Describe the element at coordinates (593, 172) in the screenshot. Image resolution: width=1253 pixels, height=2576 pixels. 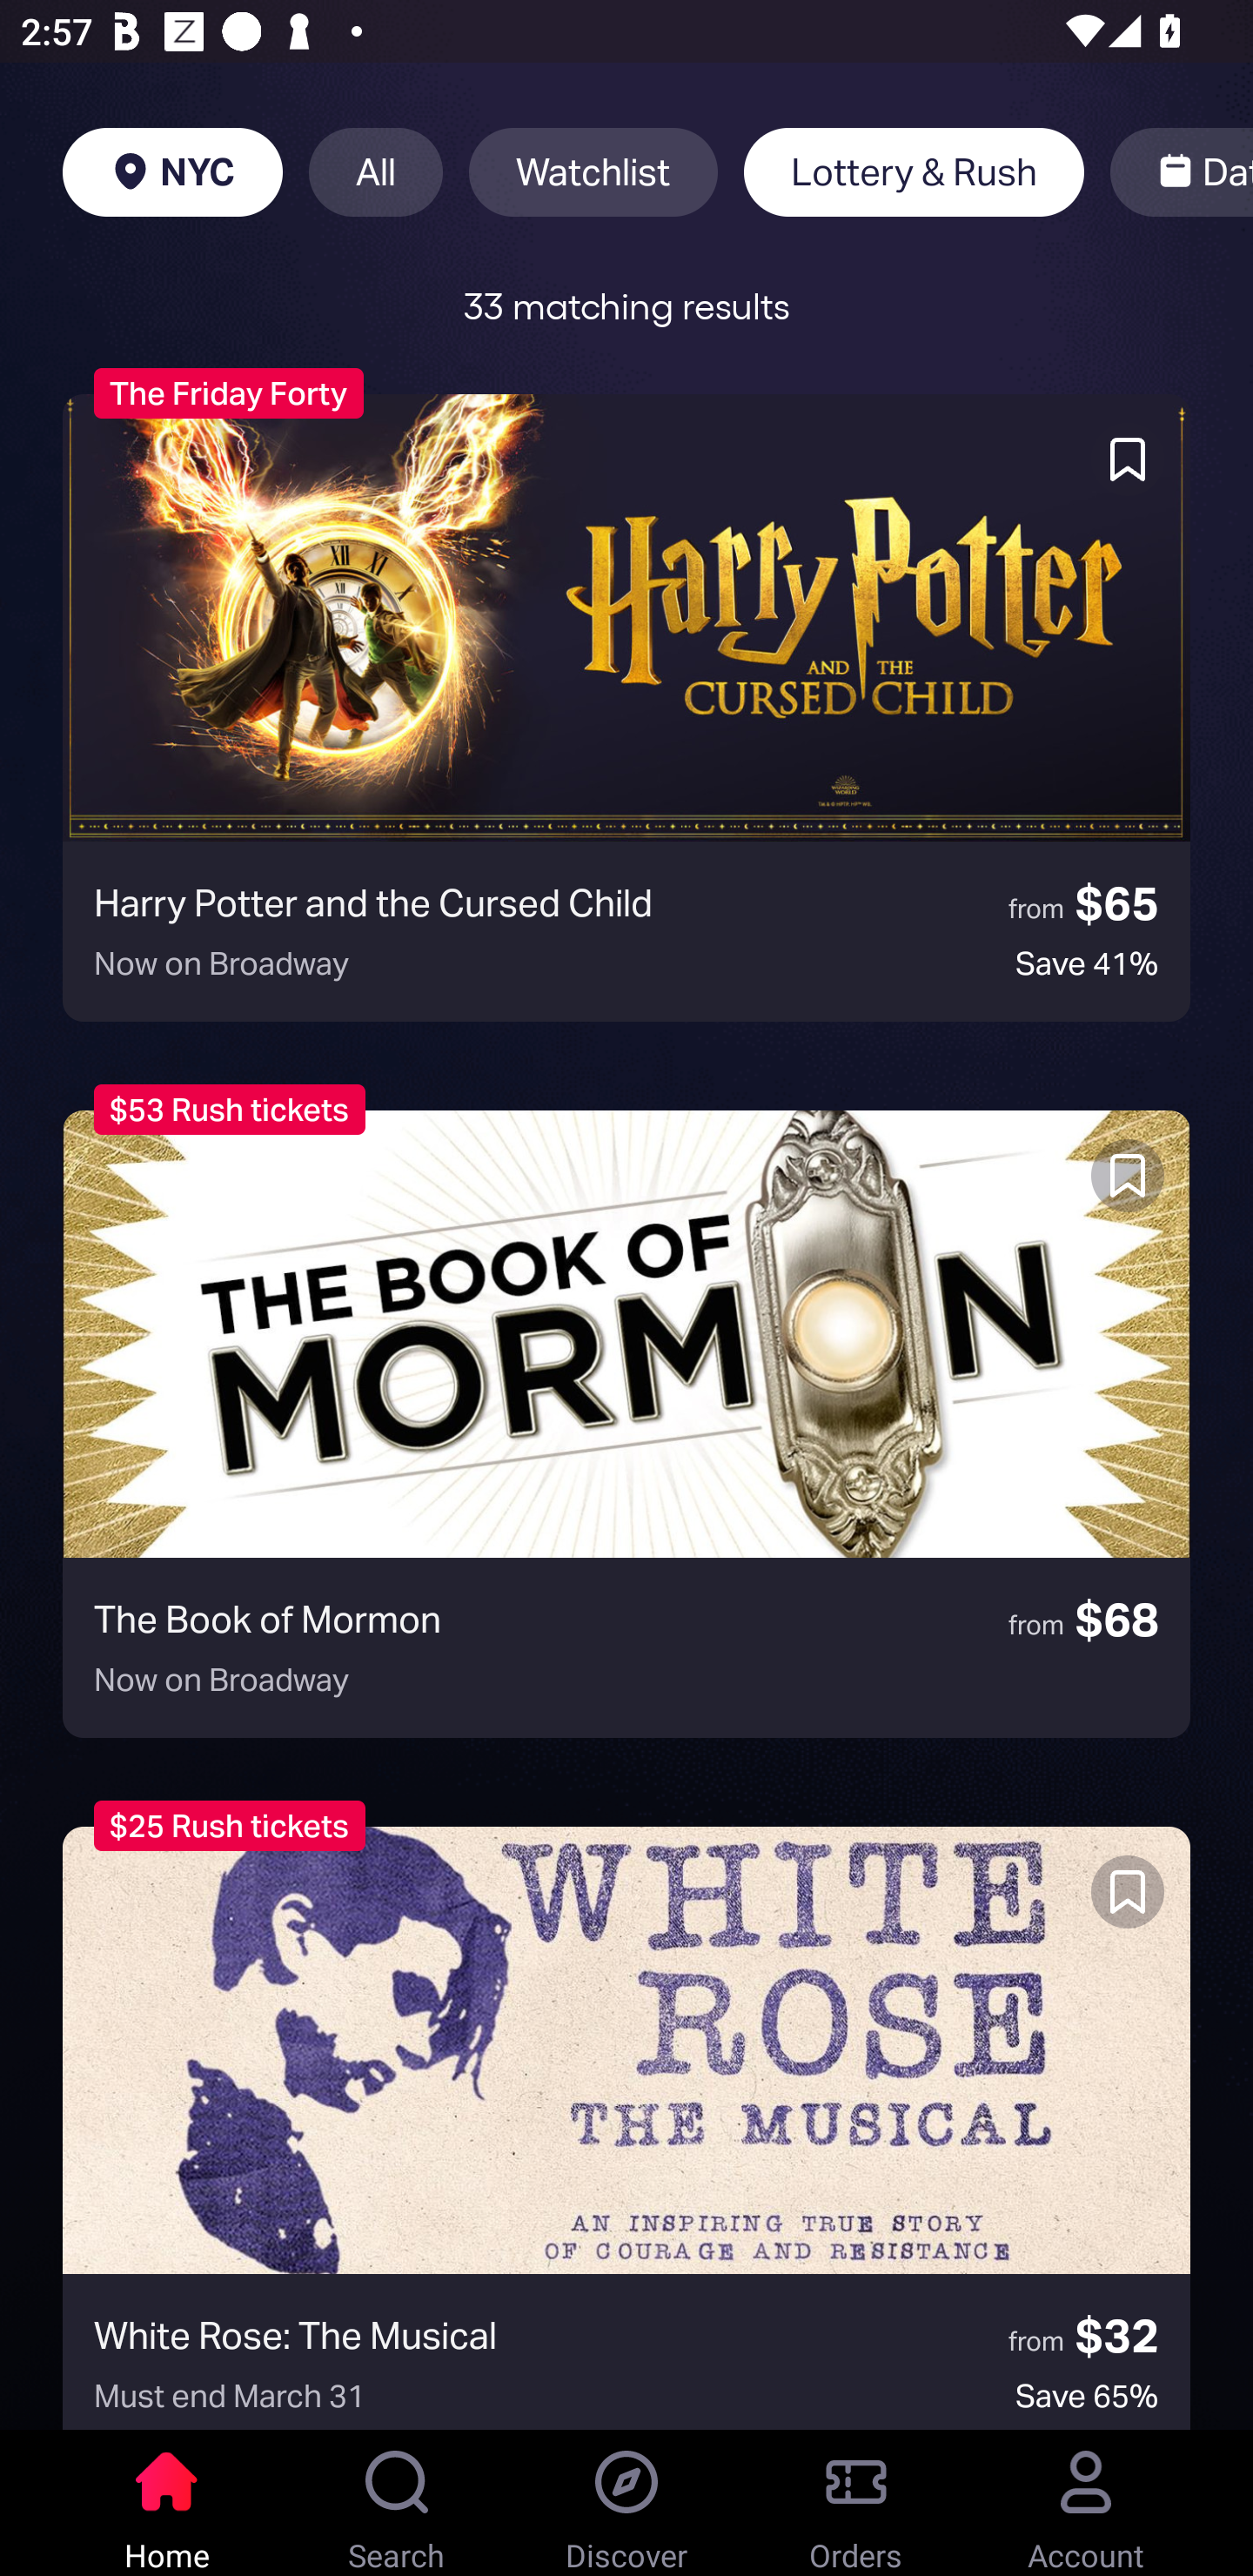
I see `Watchlist` at that location.